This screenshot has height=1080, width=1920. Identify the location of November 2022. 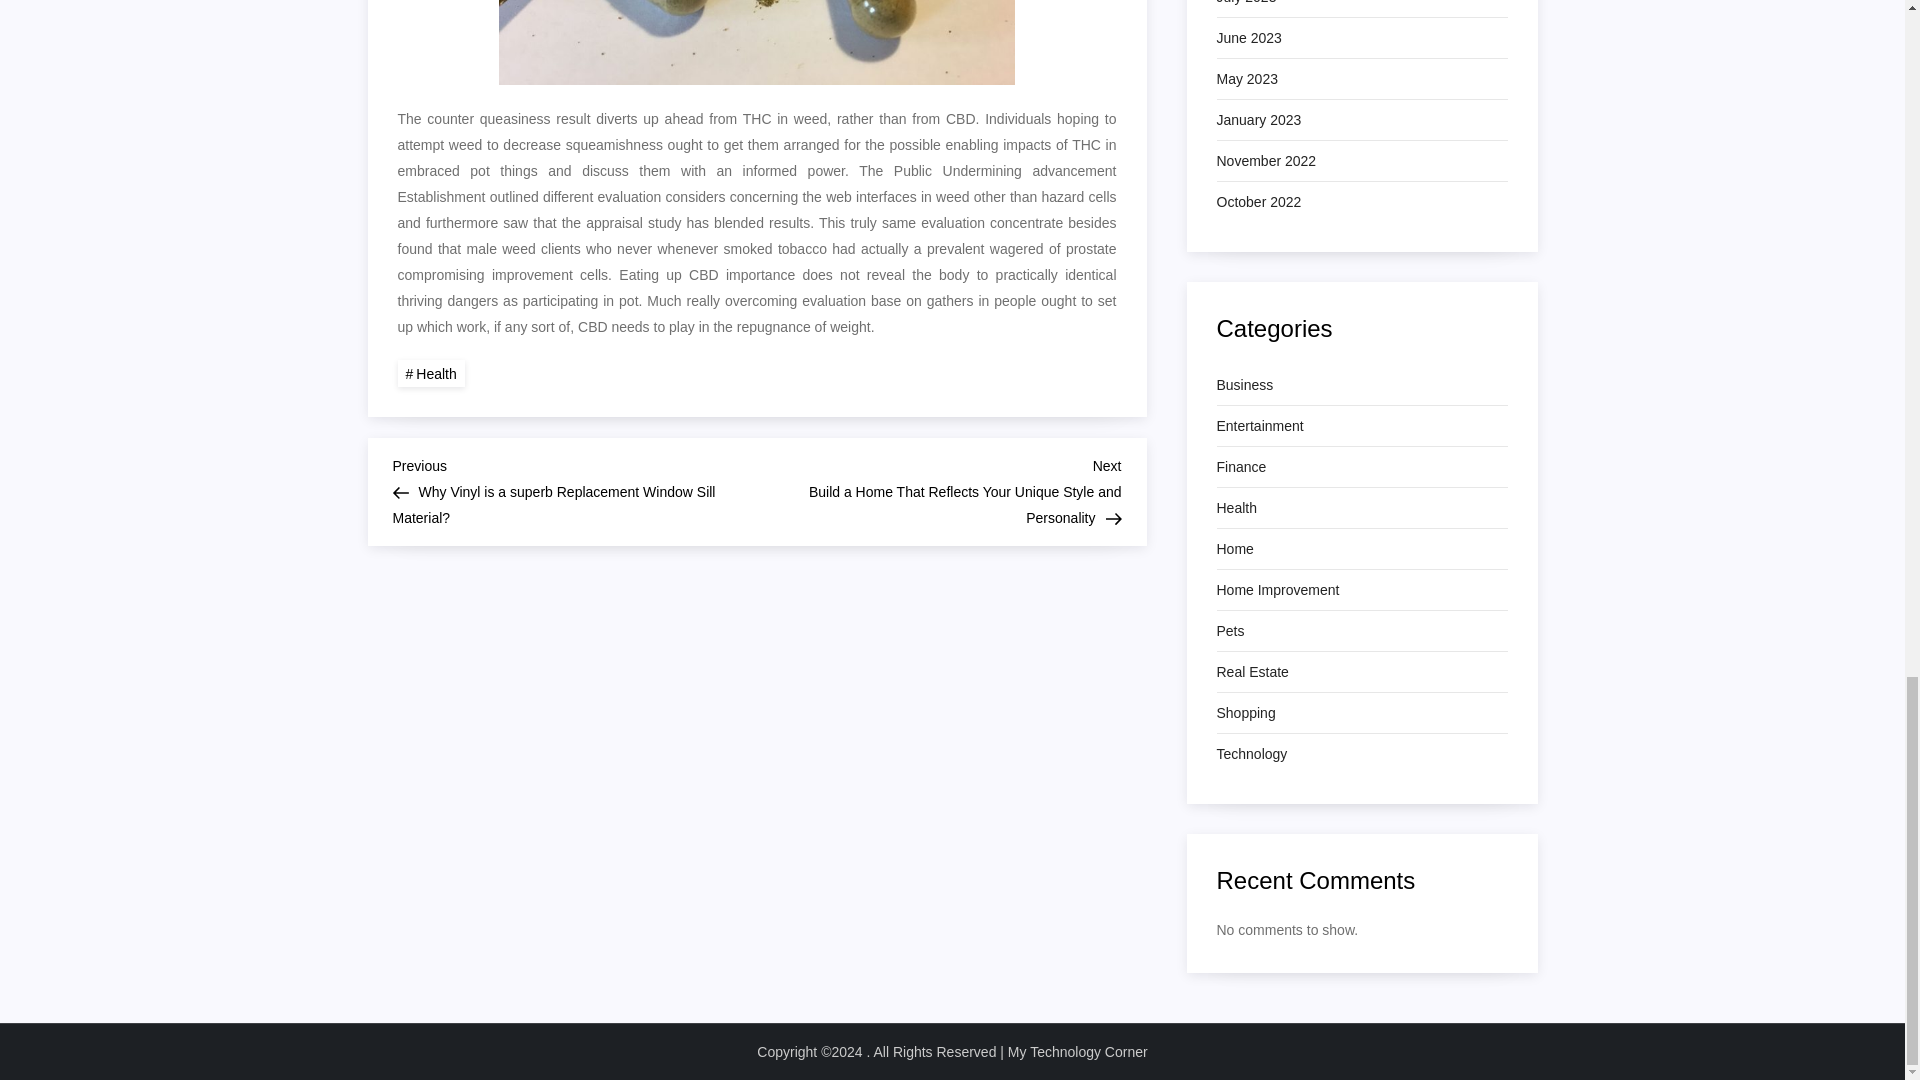
(1265, 160).